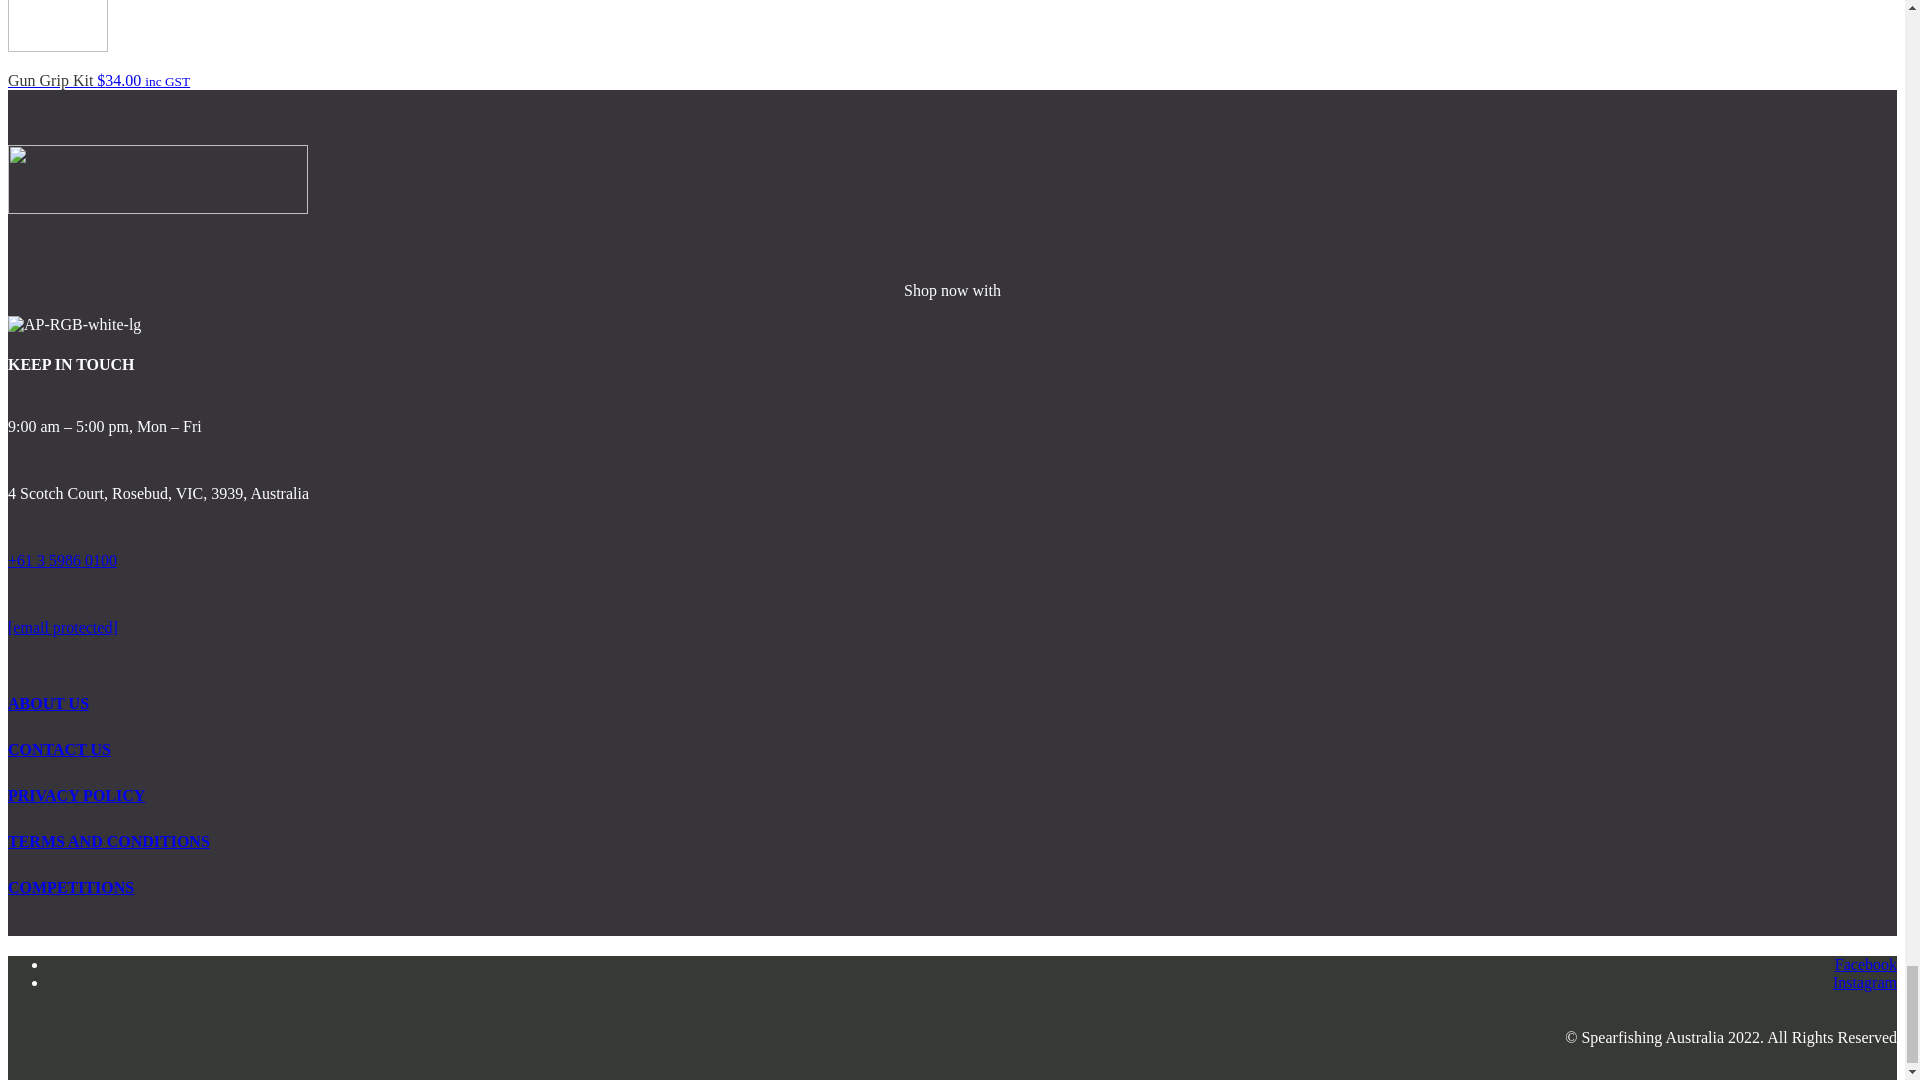 The width and height of the screenshot is (1920, 1080). I want to click on Privacy Policy, so click(76, 795).